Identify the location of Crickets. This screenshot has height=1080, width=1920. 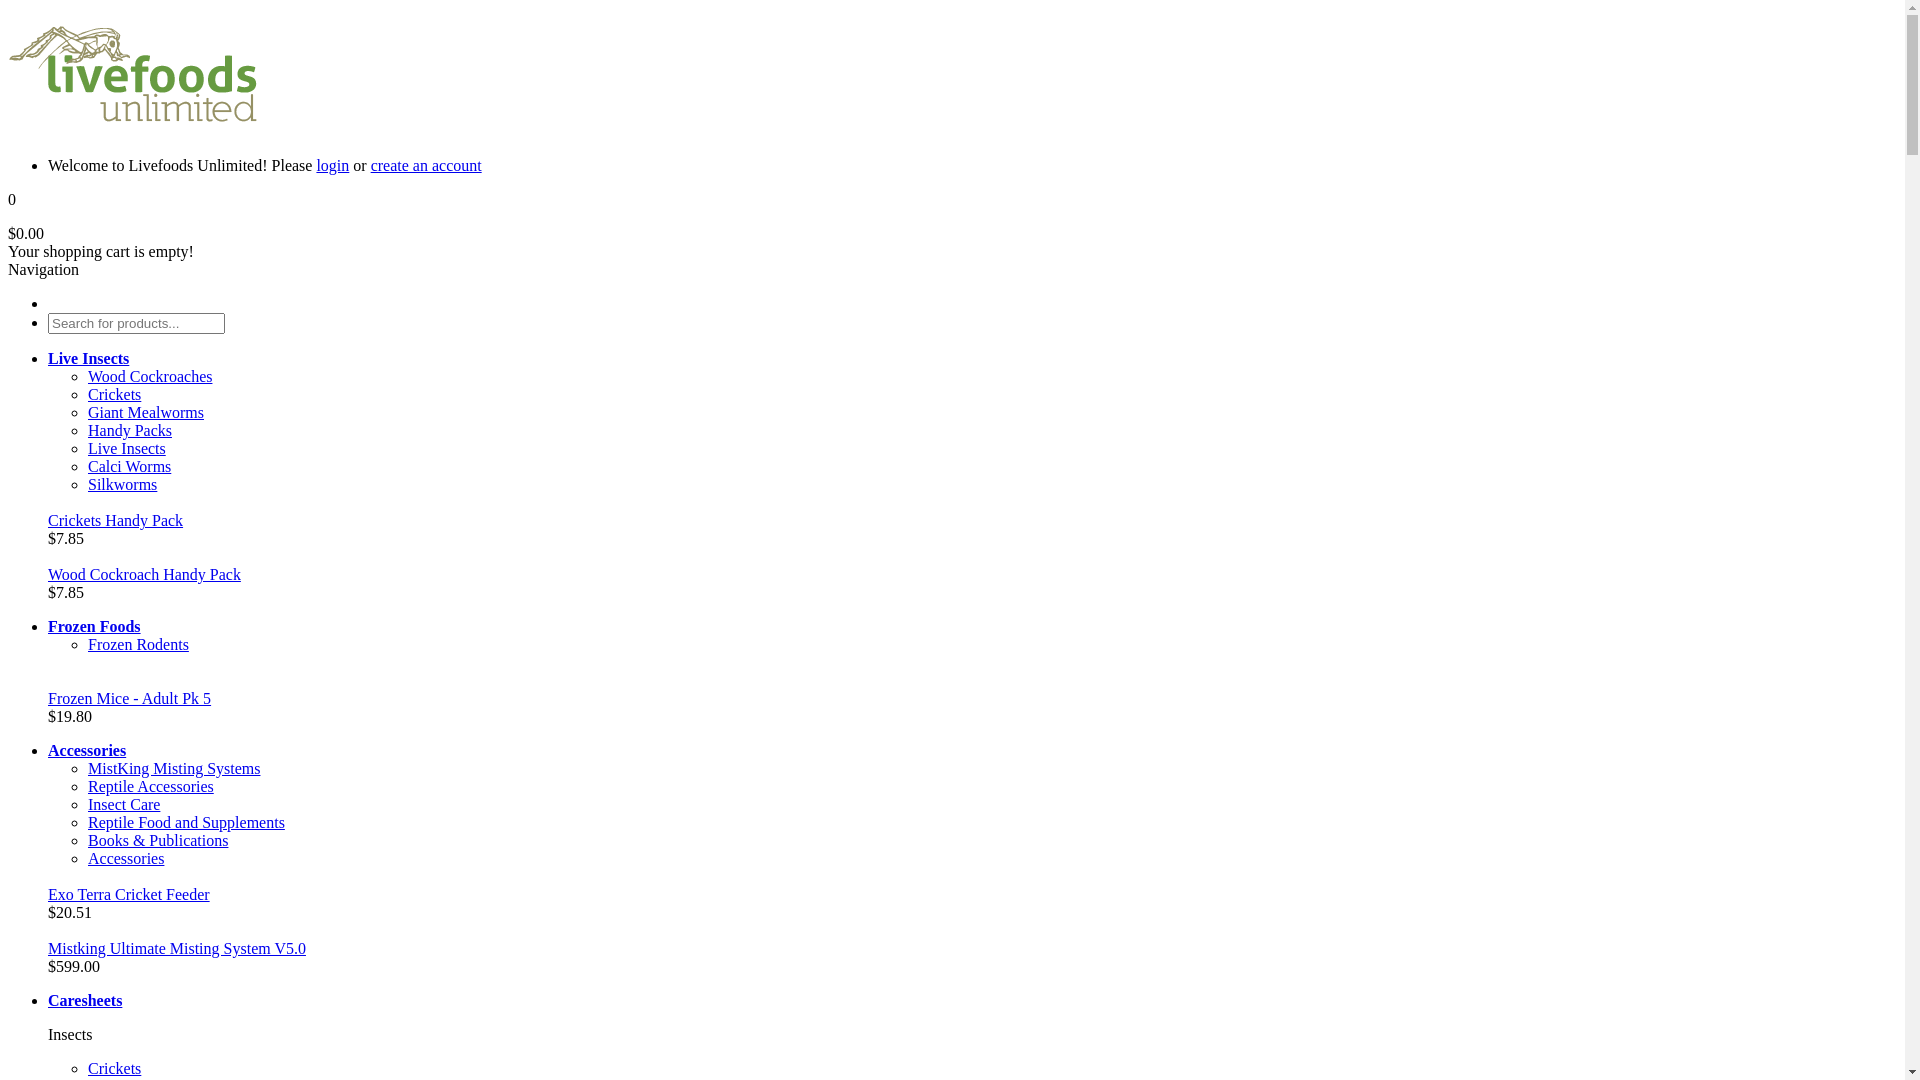
(114, 1068).